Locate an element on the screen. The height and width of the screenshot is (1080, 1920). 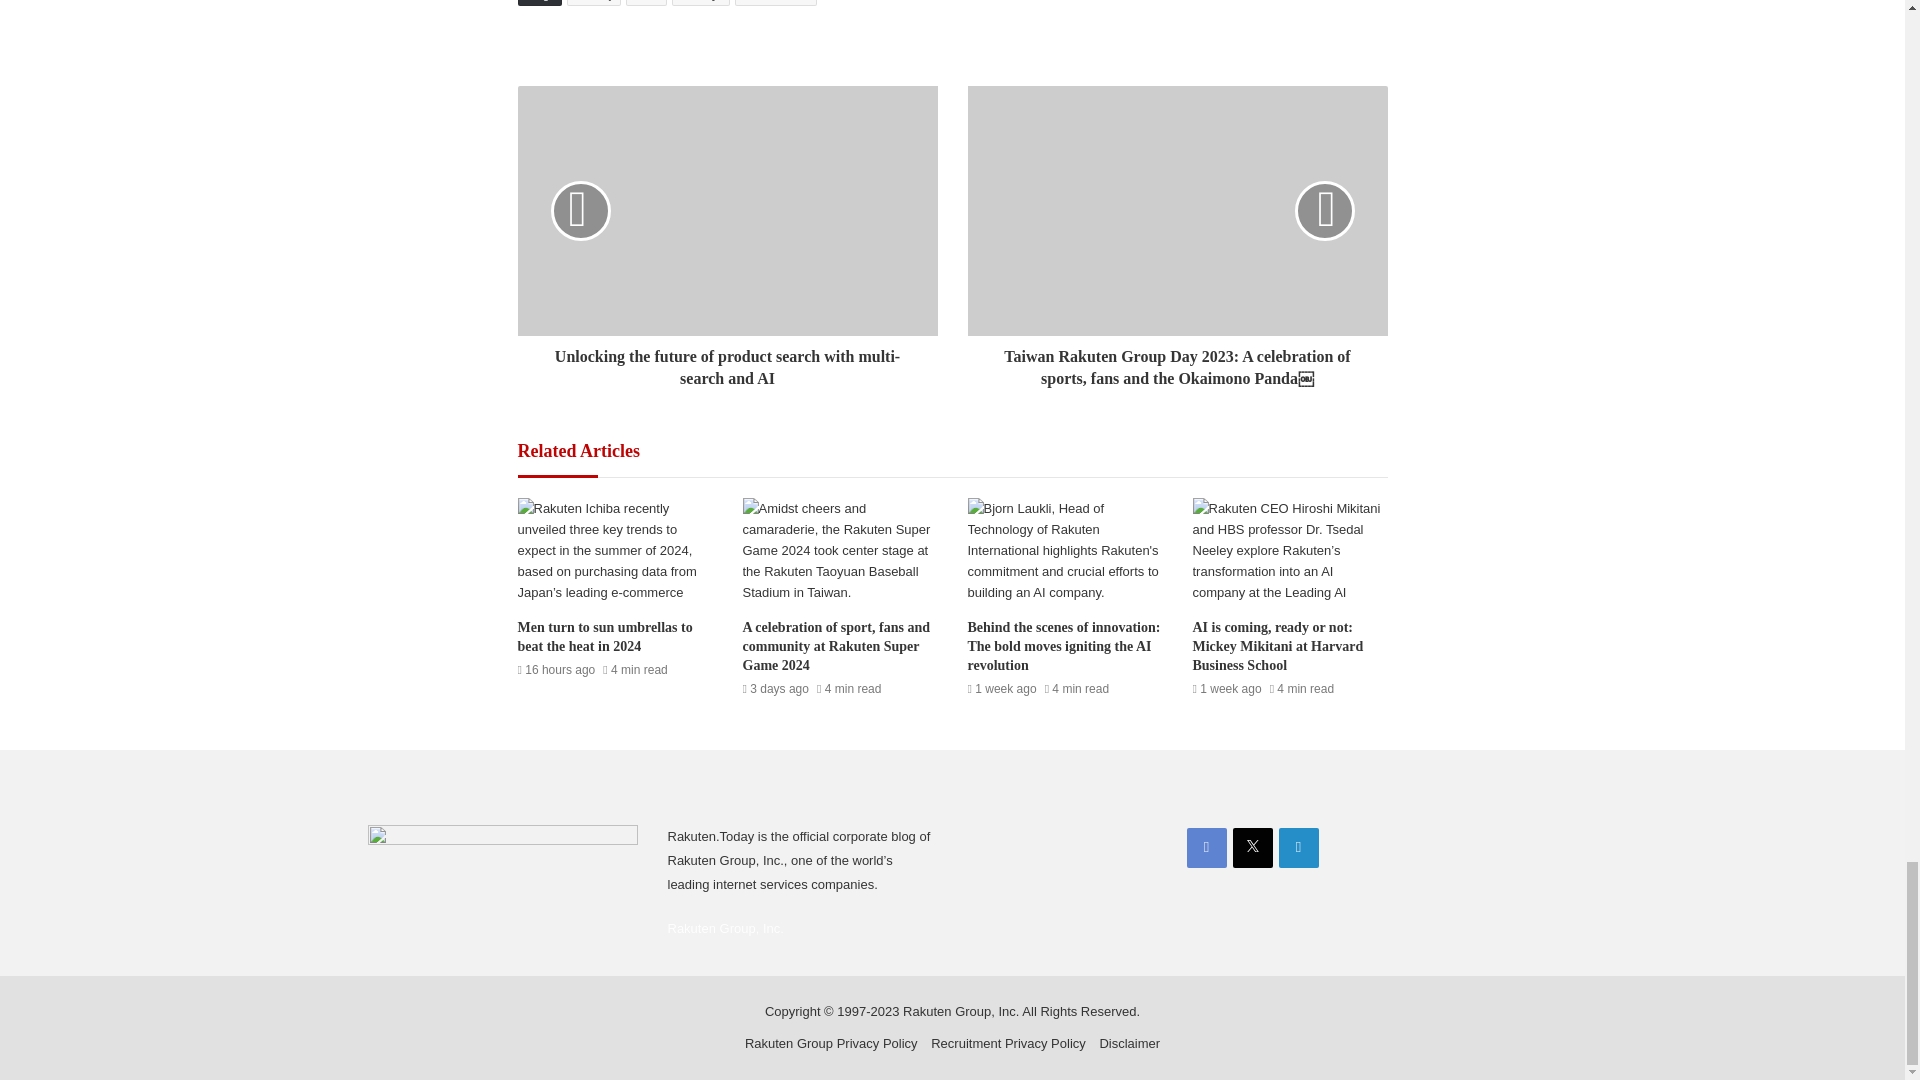
event is located at coordinates (646, 3).